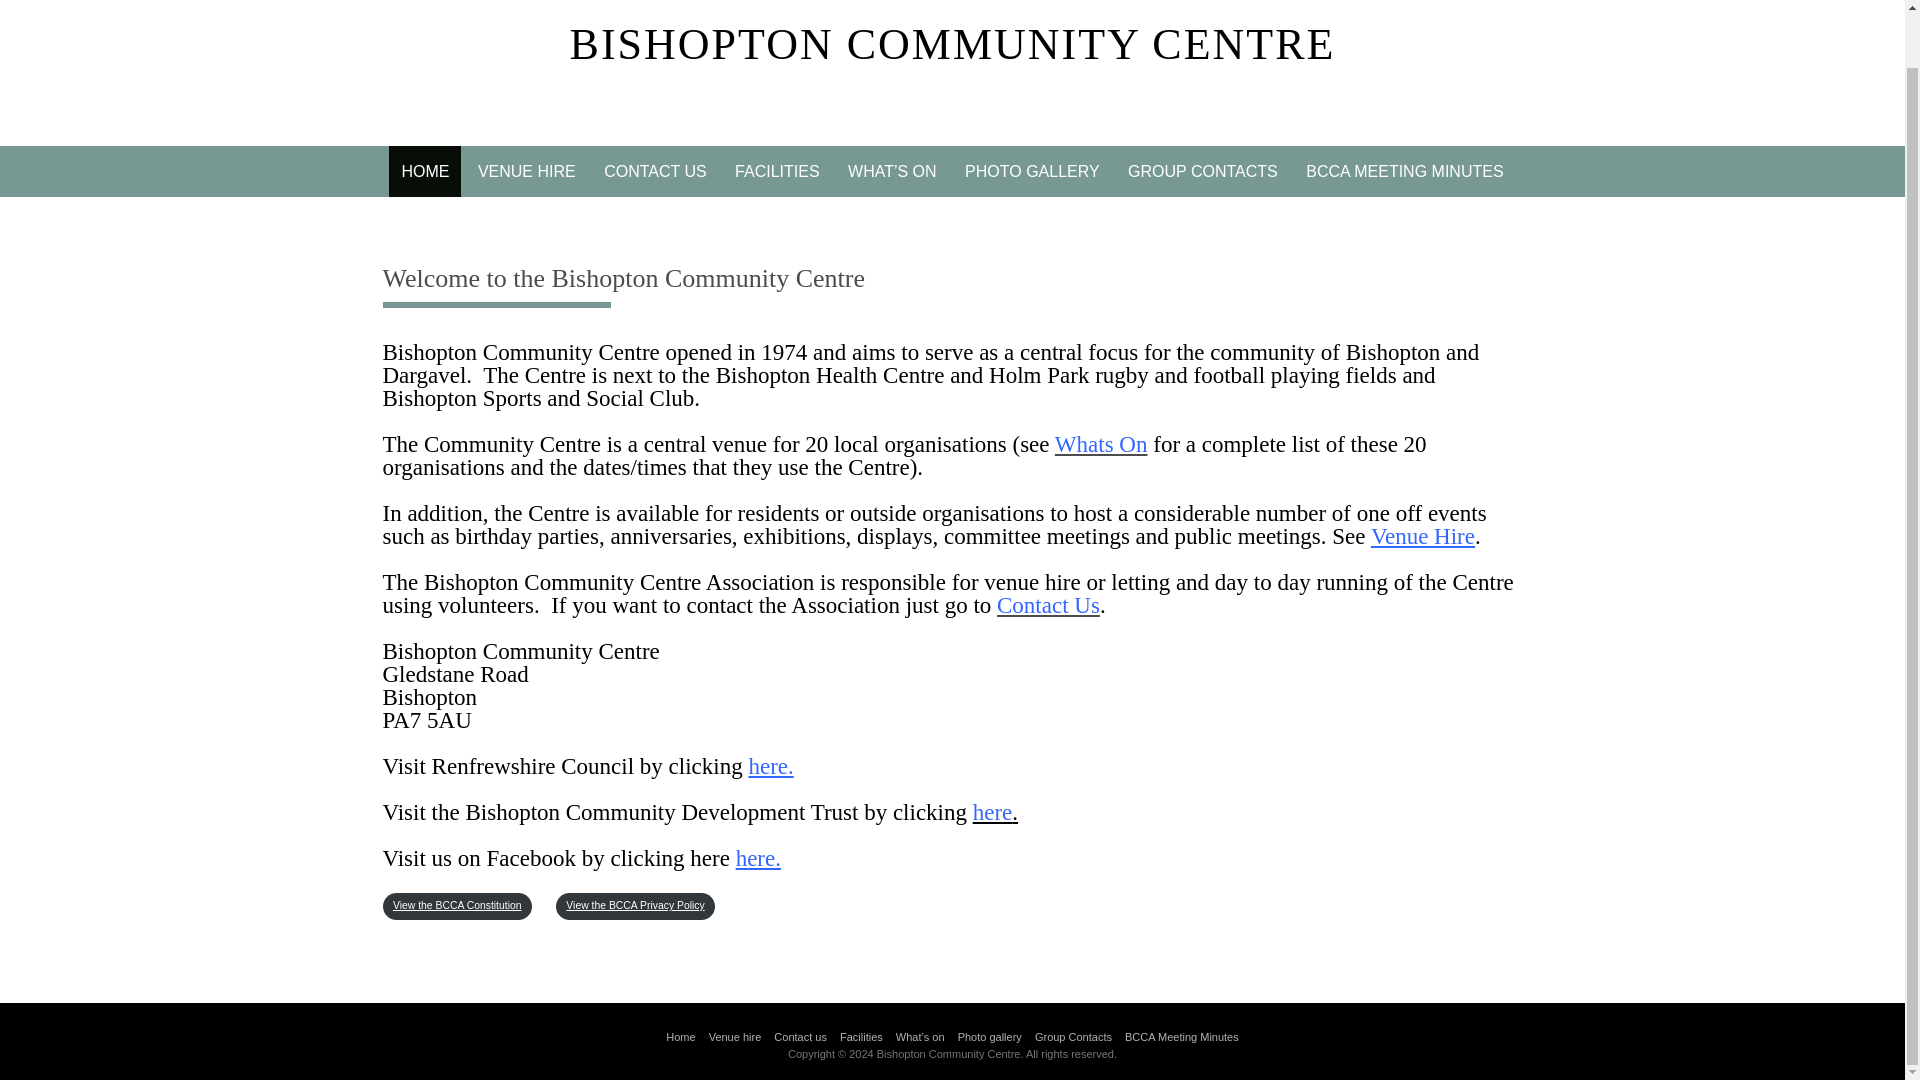  Describe the element at coordinates (1101, 444) in the screenshot. I see `Whats On` at that location.